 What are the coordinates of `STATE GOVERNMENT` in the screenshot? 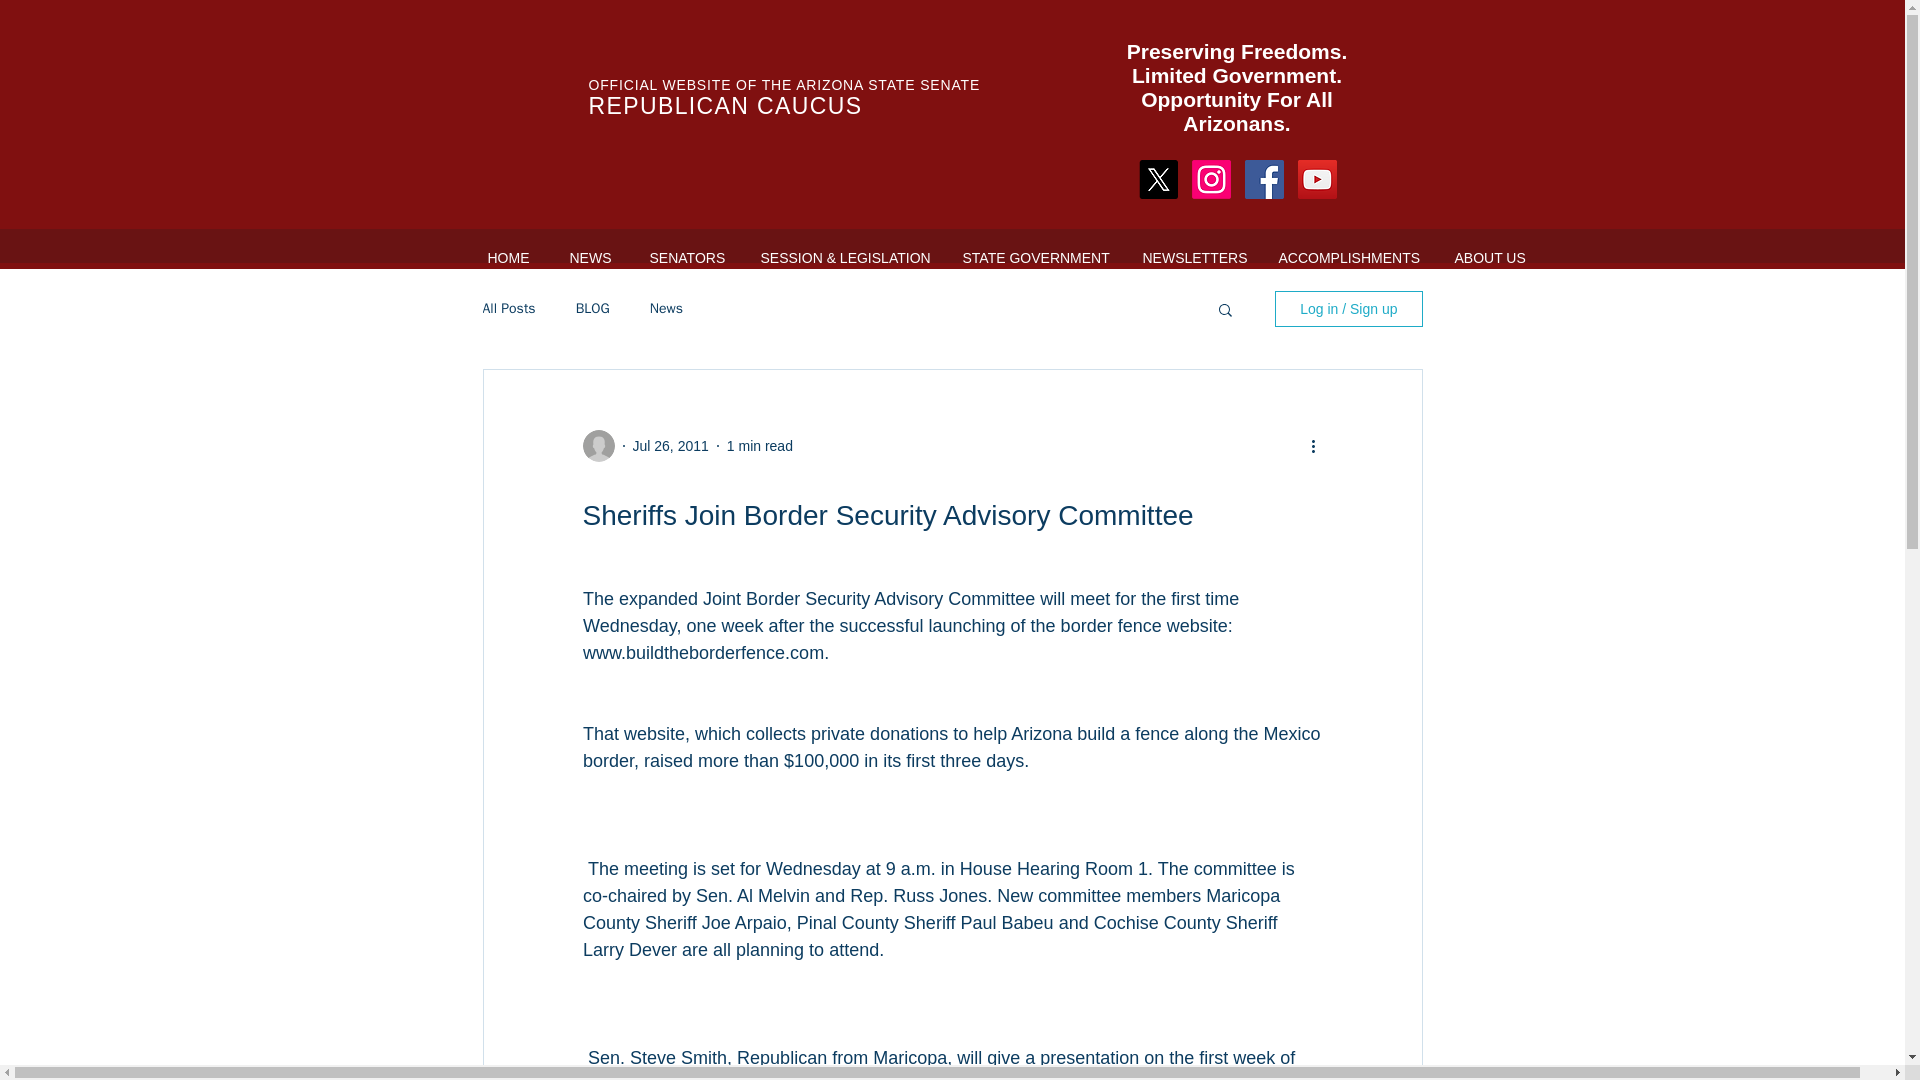 It's located at (1032, 258).